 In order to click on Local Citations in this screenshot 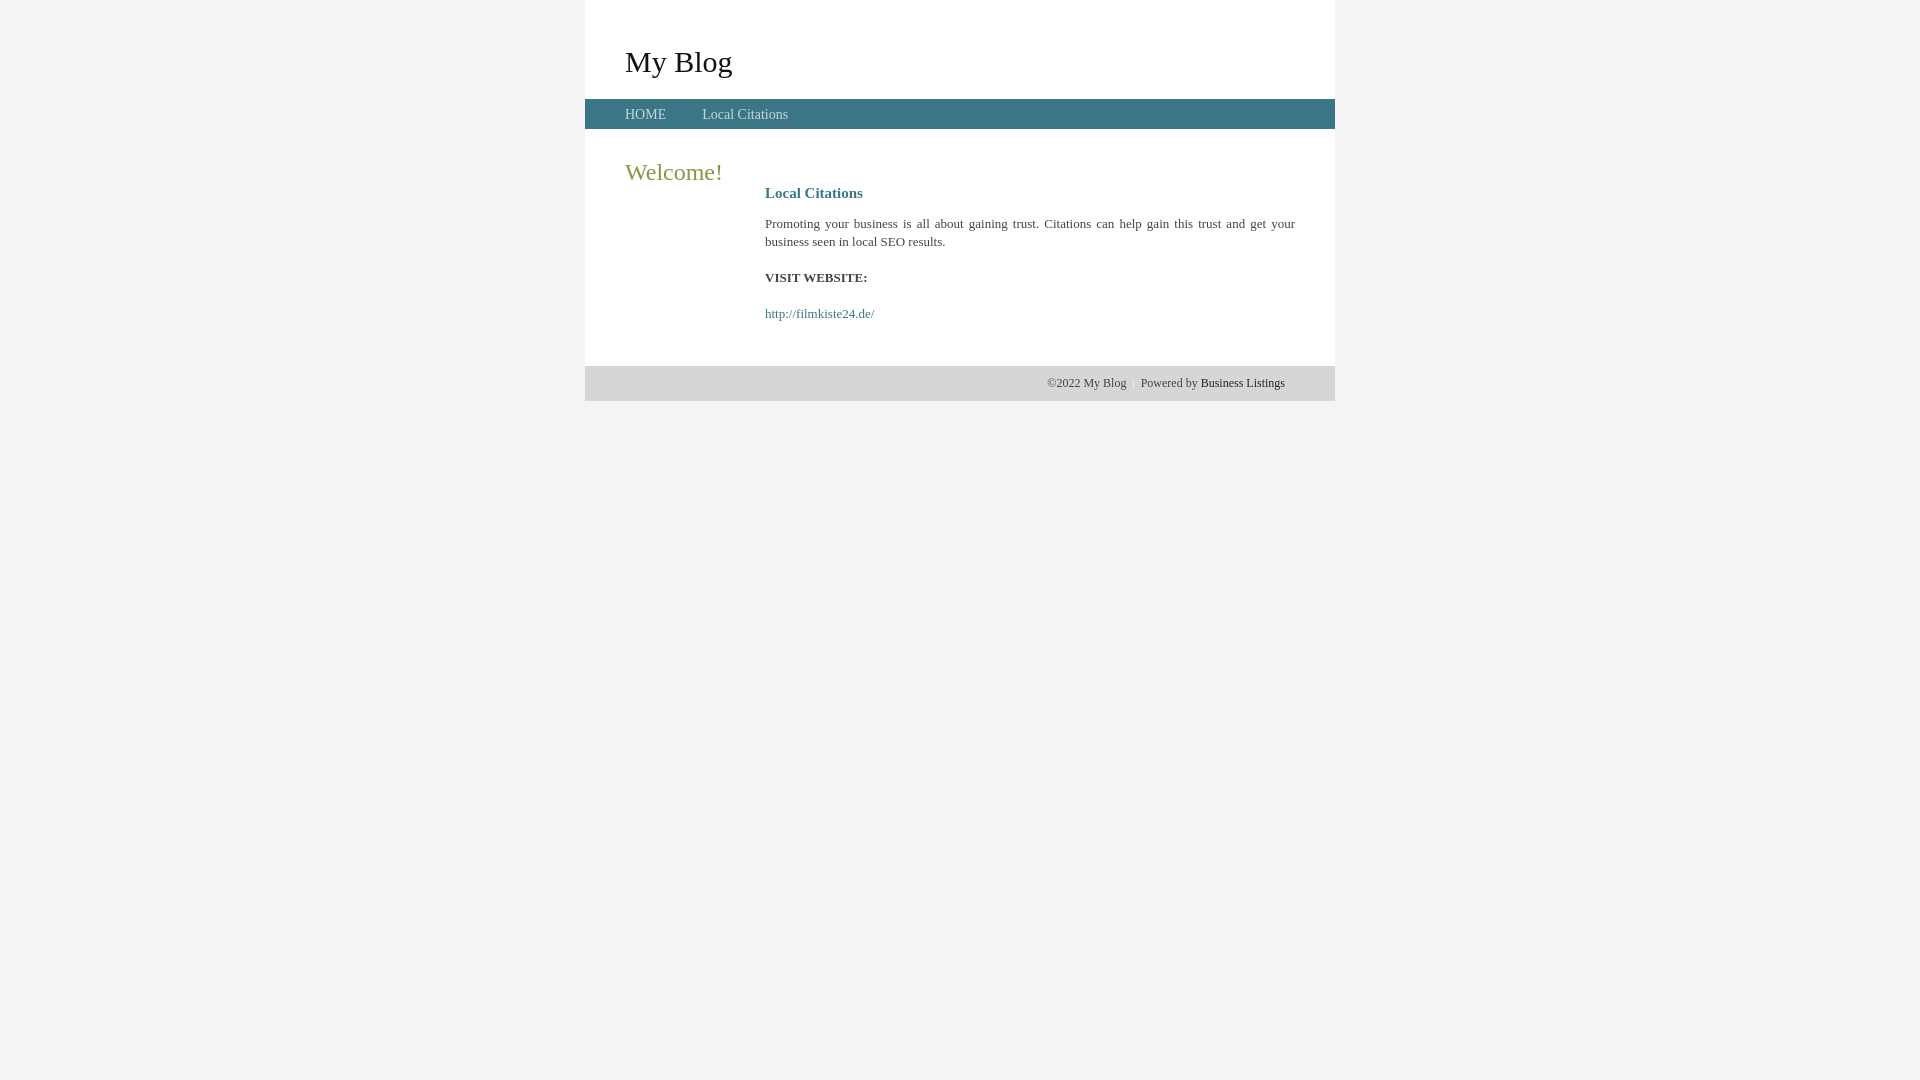, I will do `click(745, 114)`.